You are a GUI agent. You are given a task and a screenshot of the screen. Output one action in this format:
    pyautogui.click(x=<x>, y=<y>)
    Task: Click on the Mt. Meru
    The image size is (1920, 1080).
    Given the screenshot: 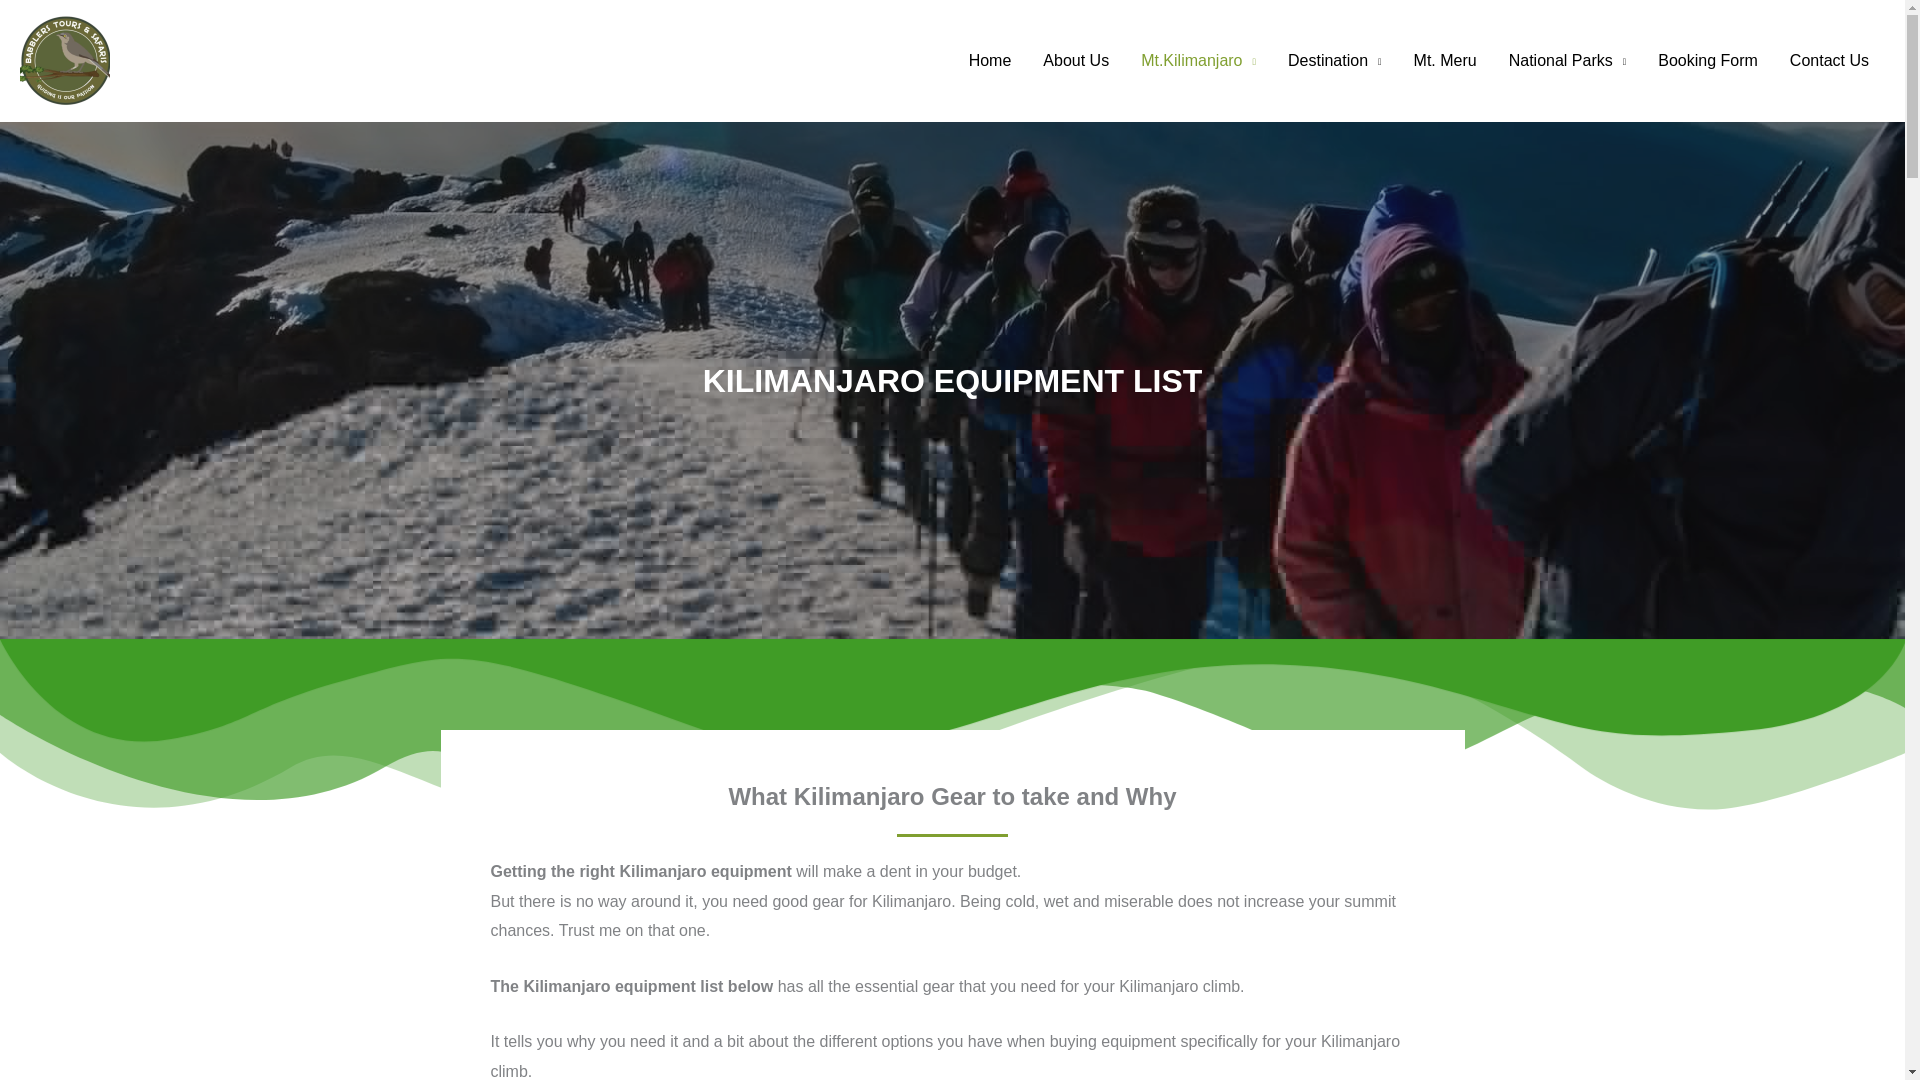 What is the action you would take?
    pyautogui.click(x=1445, y=60)
    